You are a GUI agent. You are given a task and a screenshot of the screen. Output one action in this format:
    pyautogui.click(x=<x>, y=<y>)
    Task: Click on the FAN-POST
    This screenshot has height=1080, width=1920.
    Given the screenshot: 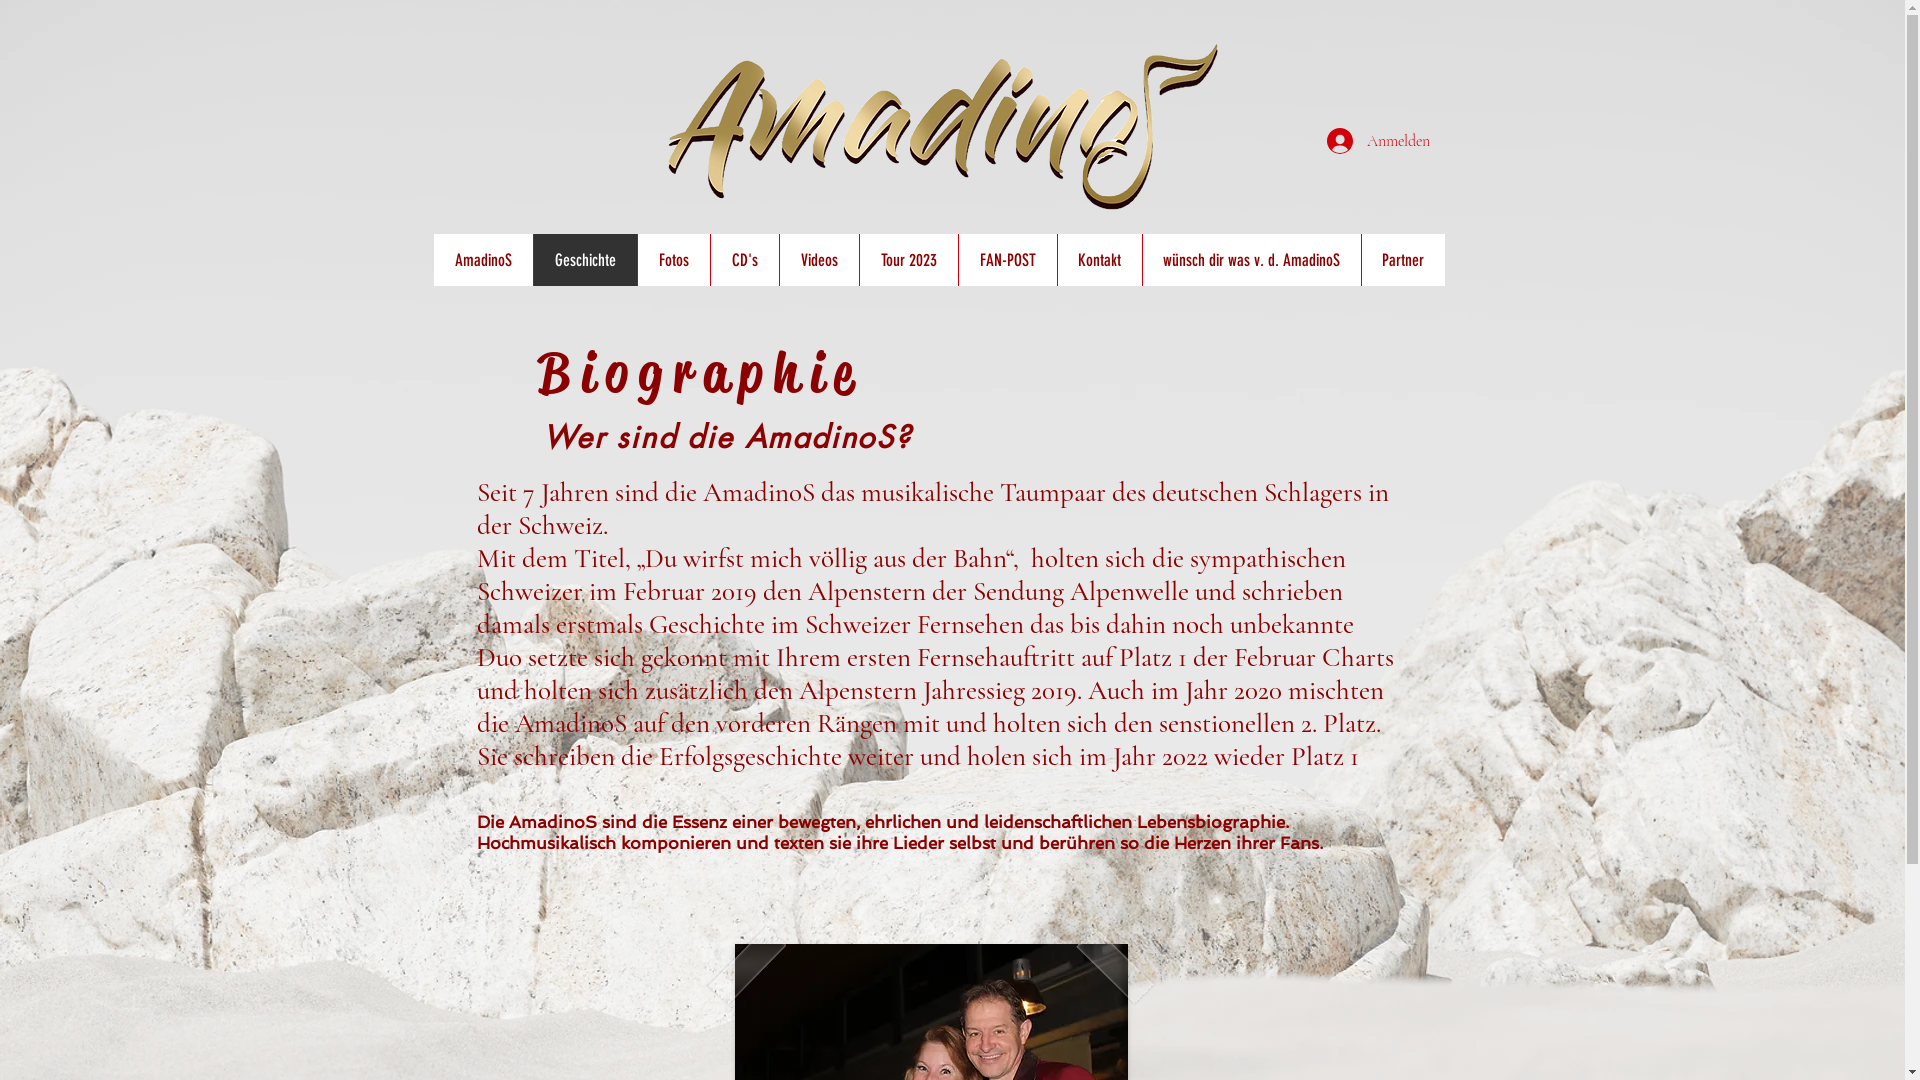 What is the action you would take?
    pyautogui.click(x=1008, y=260)
    